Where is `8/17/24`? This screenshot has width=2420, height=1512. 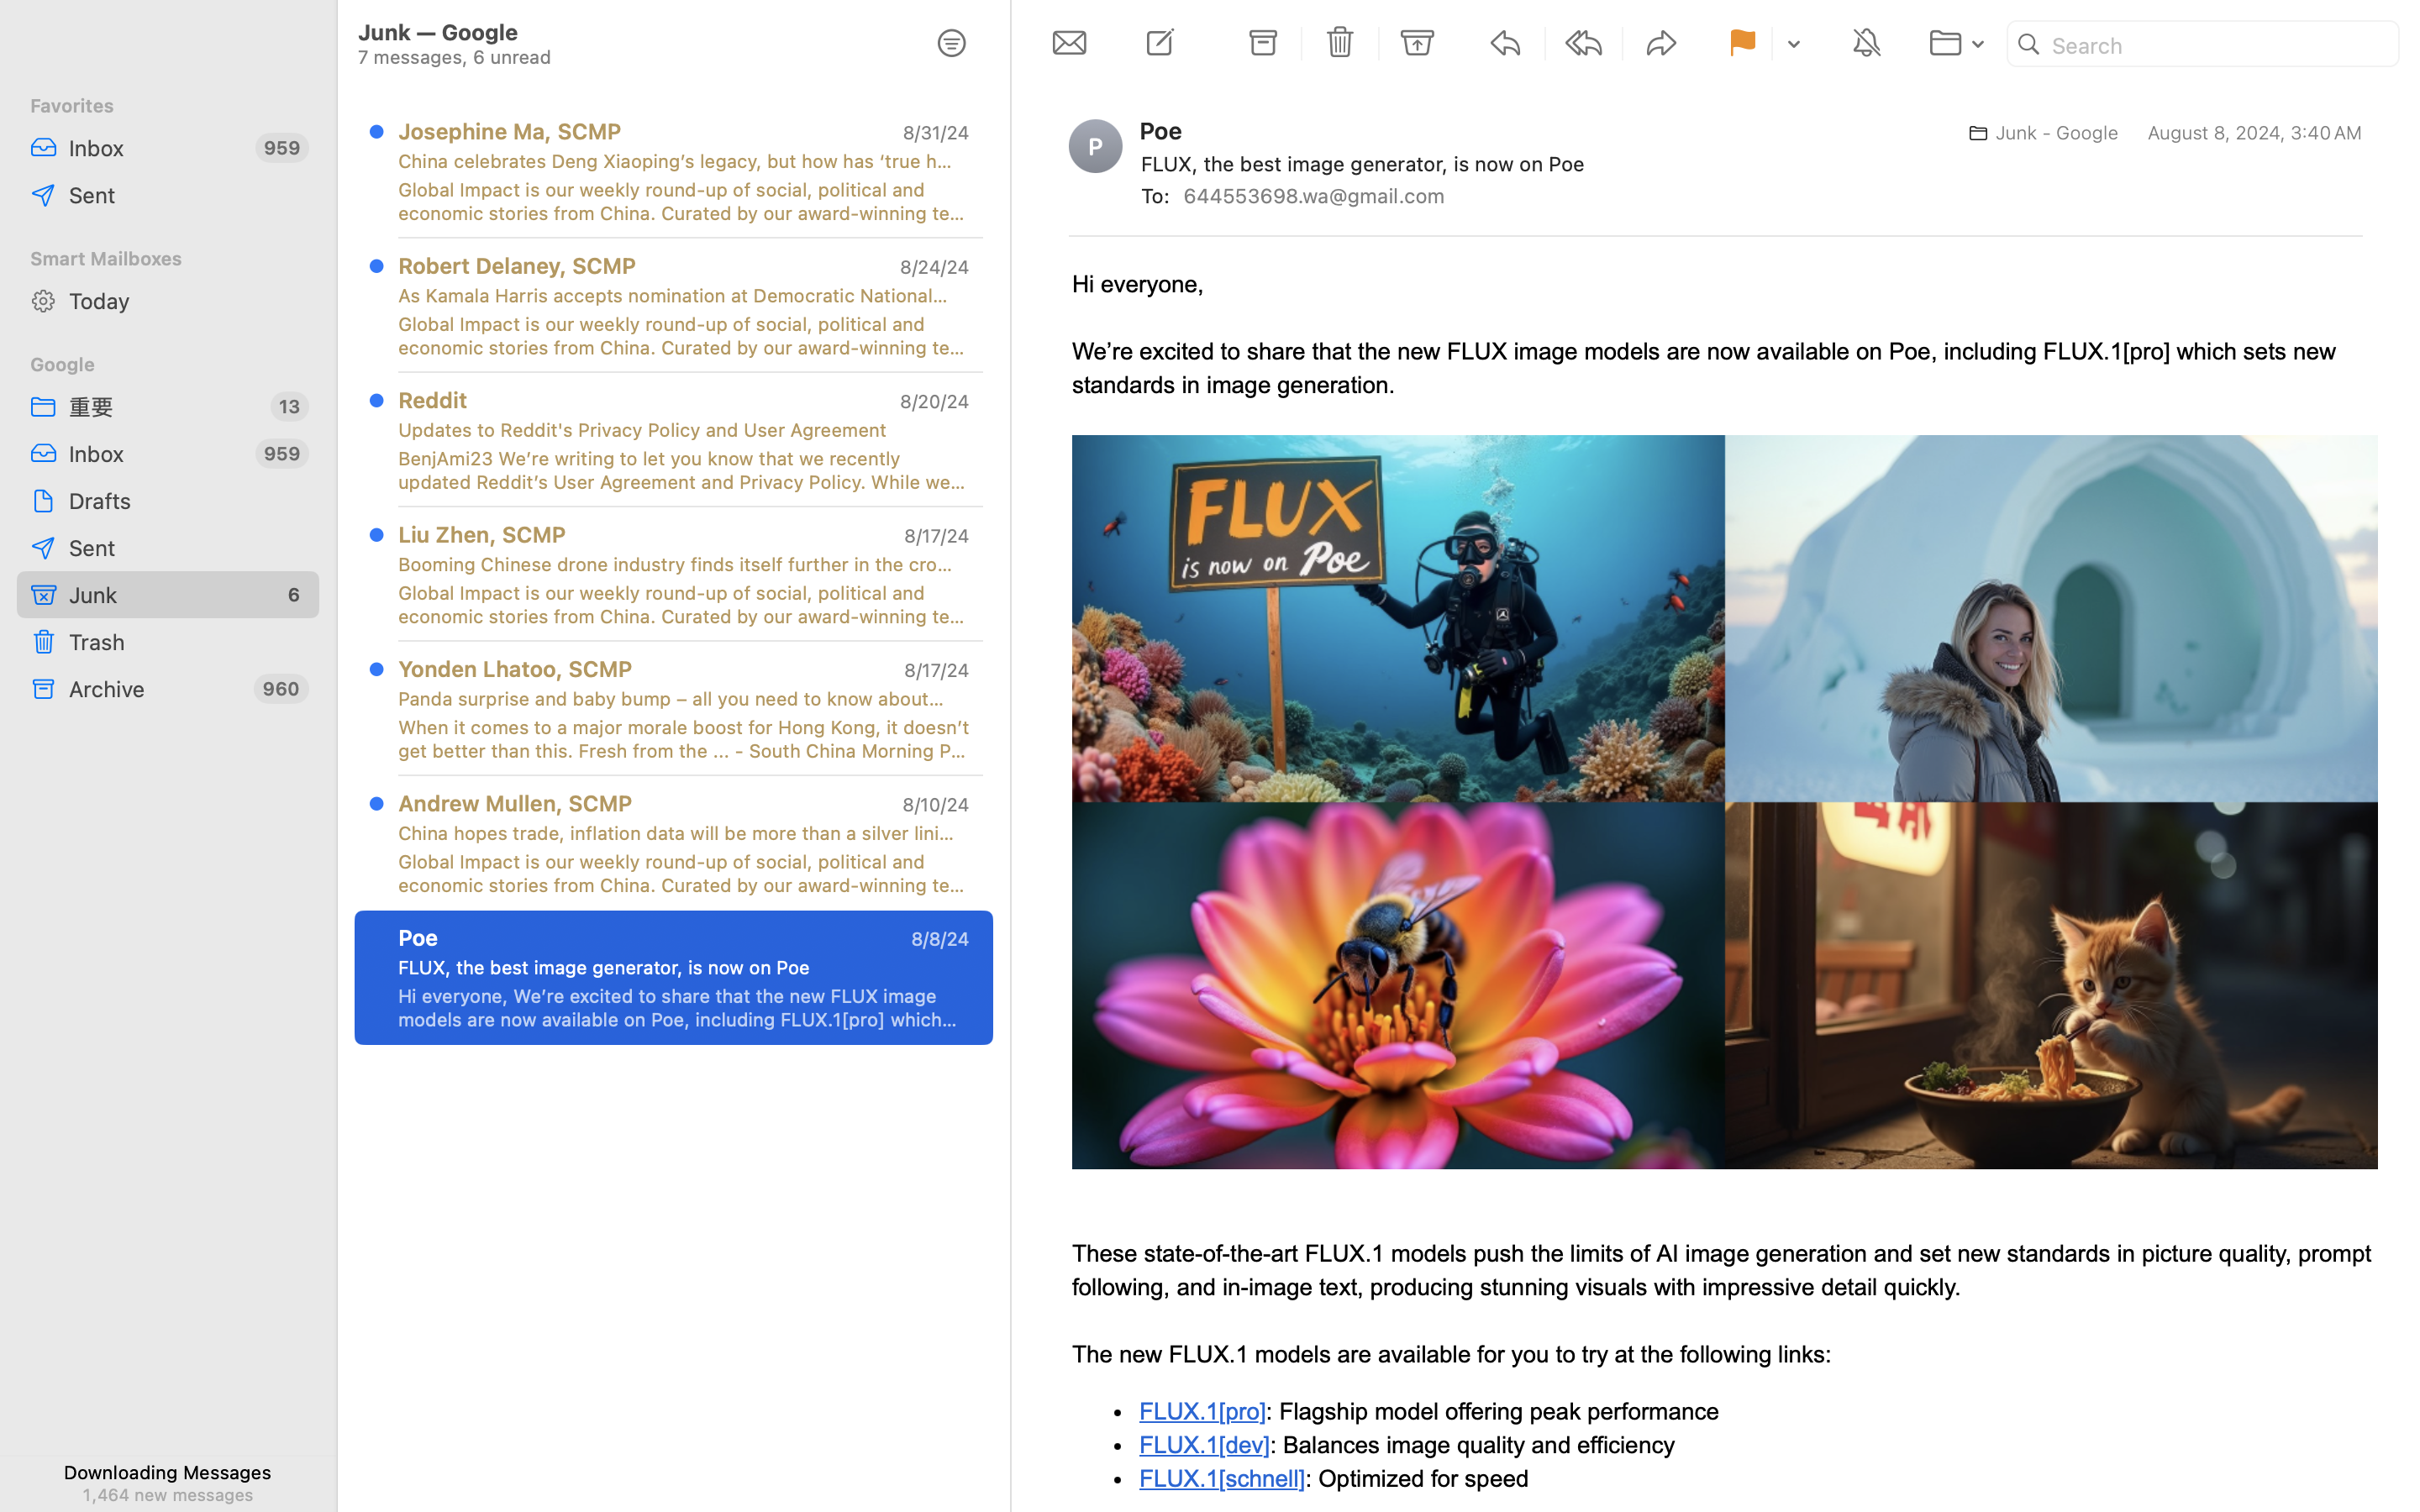 8/17/24 is located at coordinates (937, 670).